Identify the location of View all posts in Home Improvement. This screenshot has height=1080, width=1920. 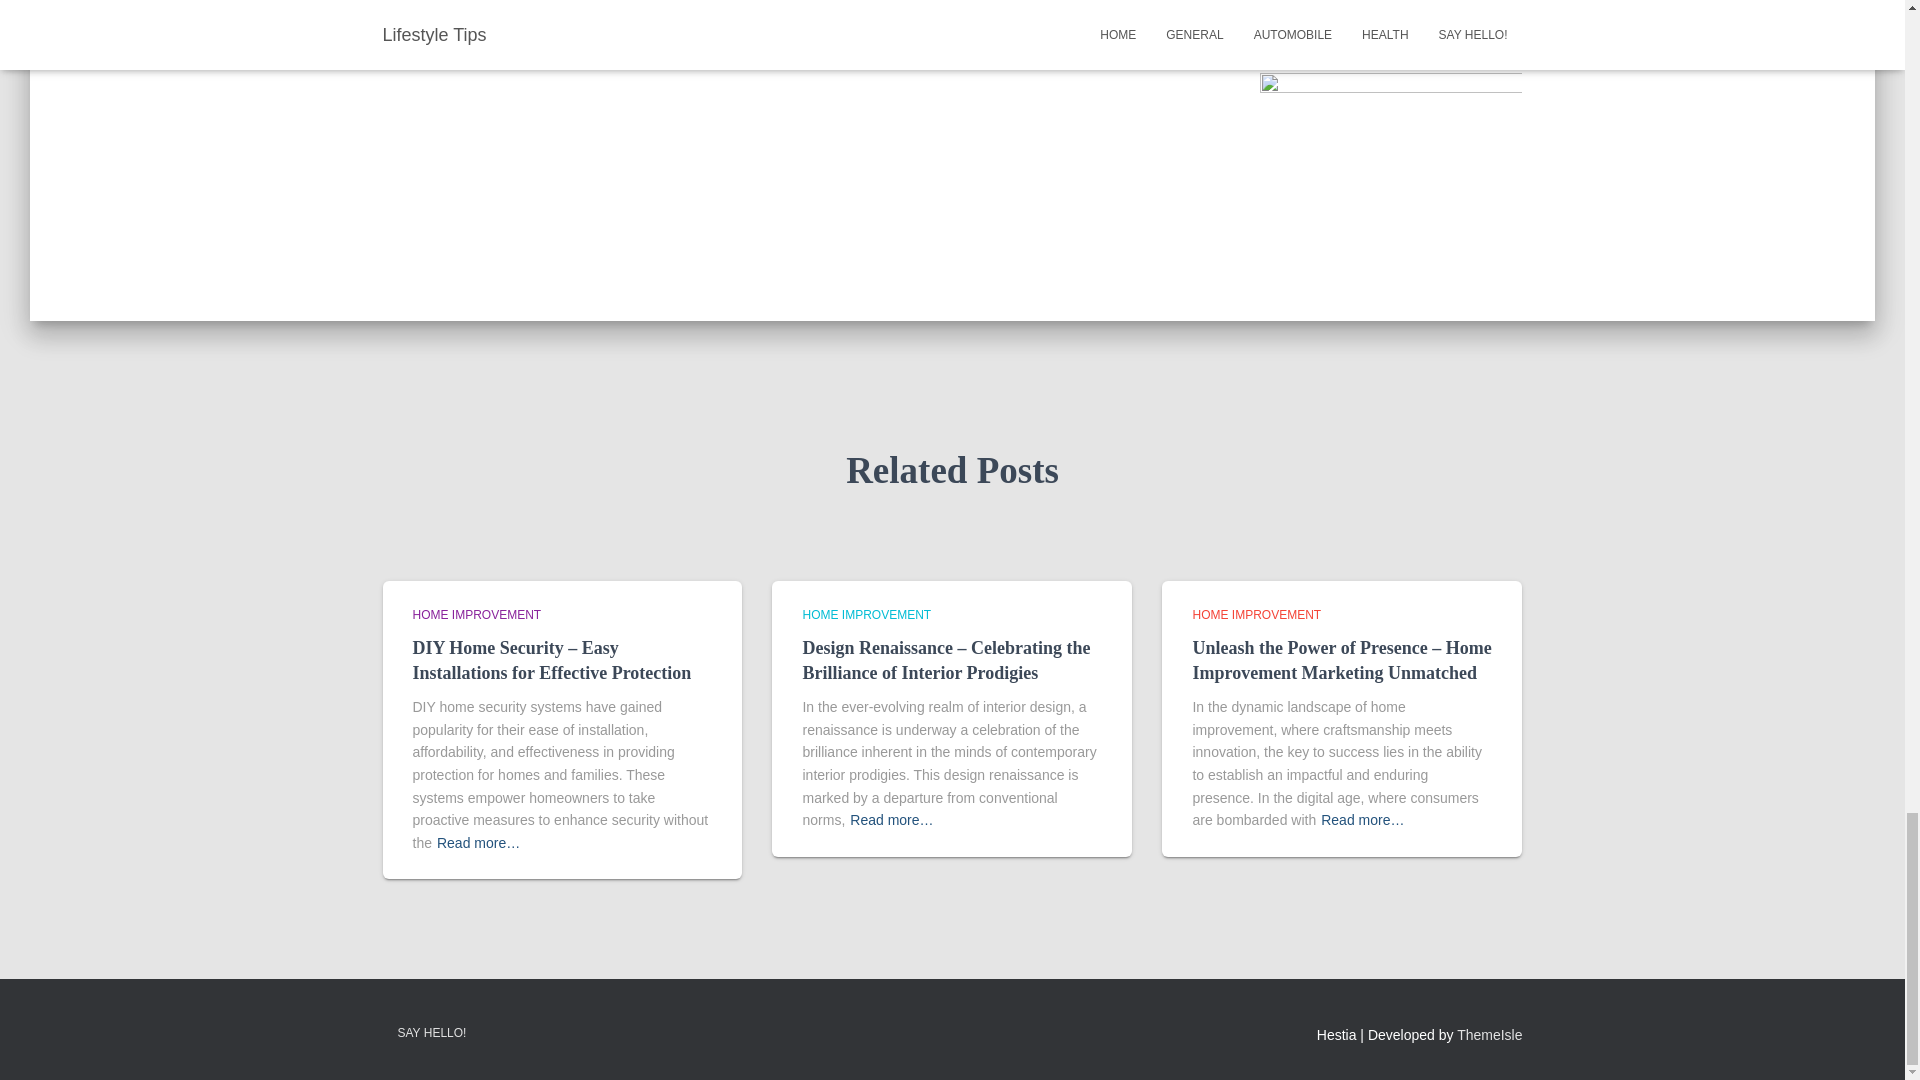
(476, 615).